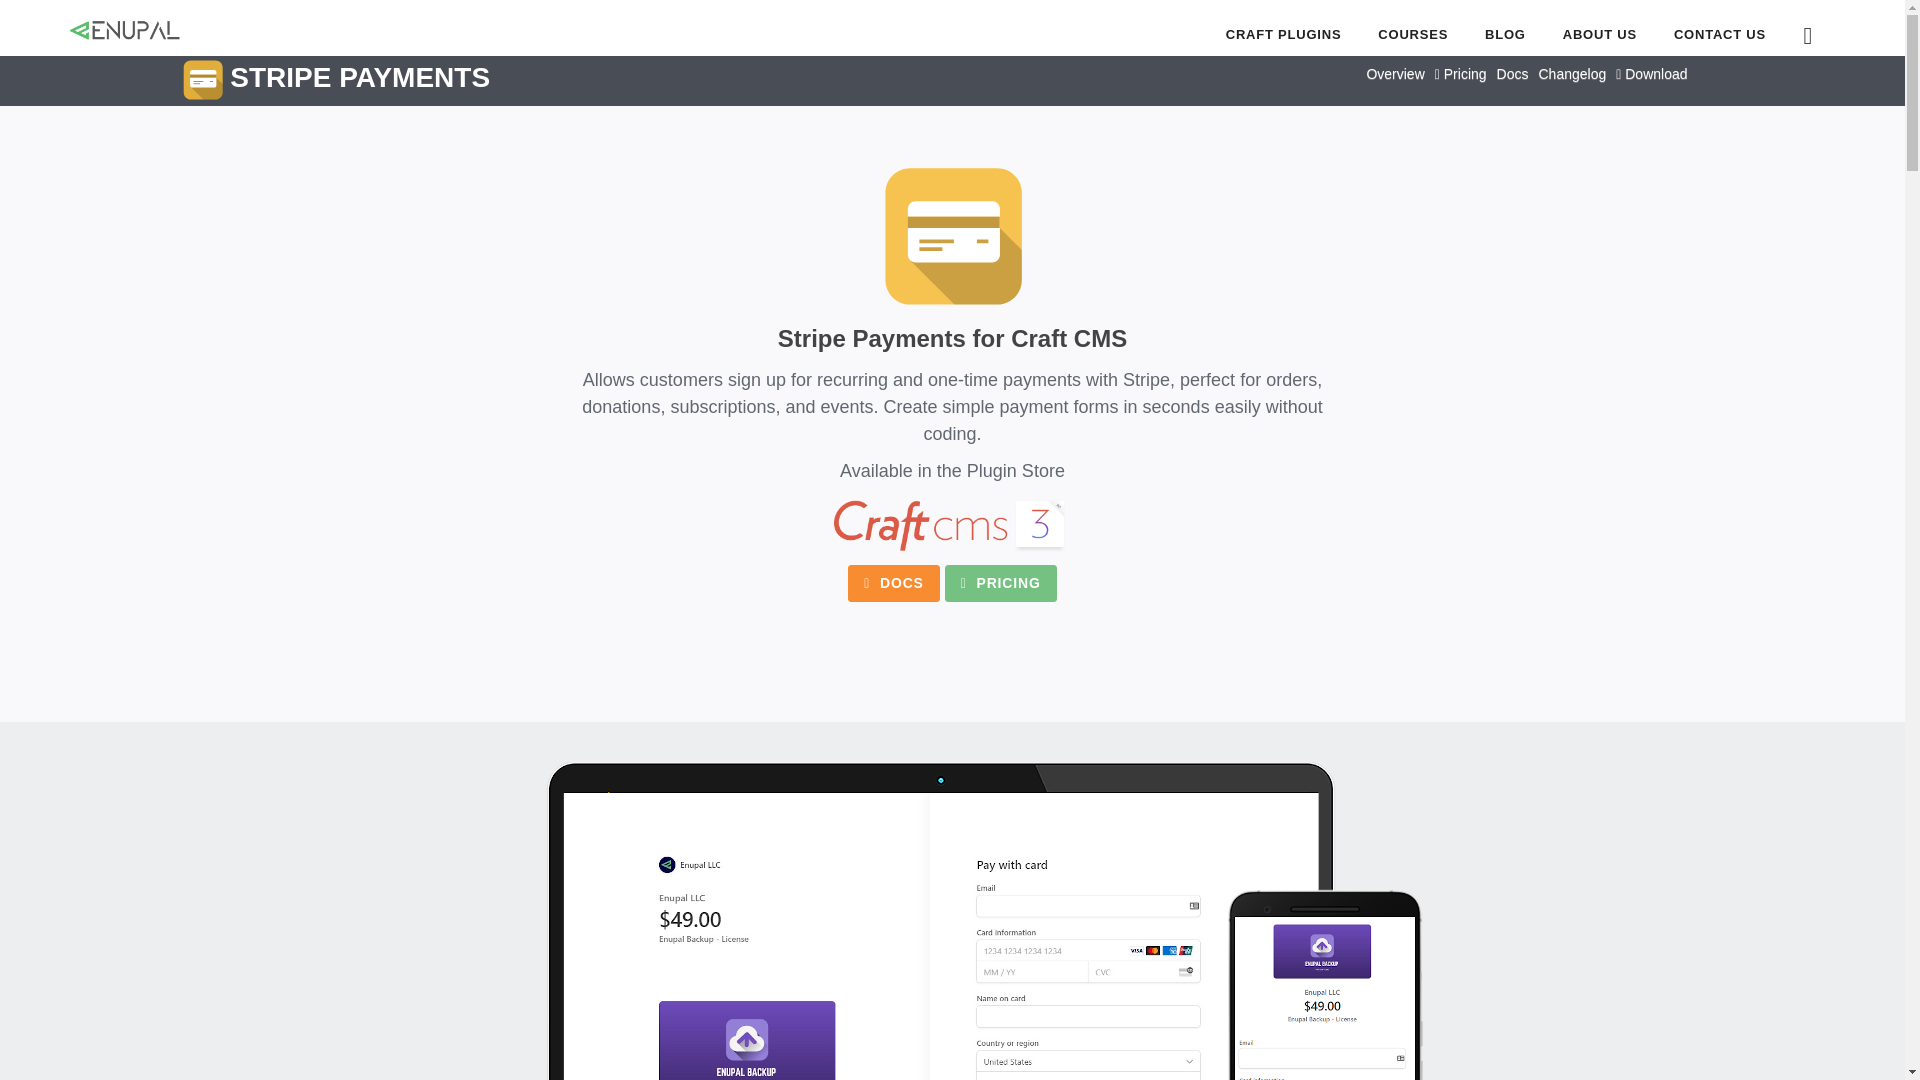  Describe the element at coordinates (894, 582) in the screenshot. I see `DOCS` at that location.